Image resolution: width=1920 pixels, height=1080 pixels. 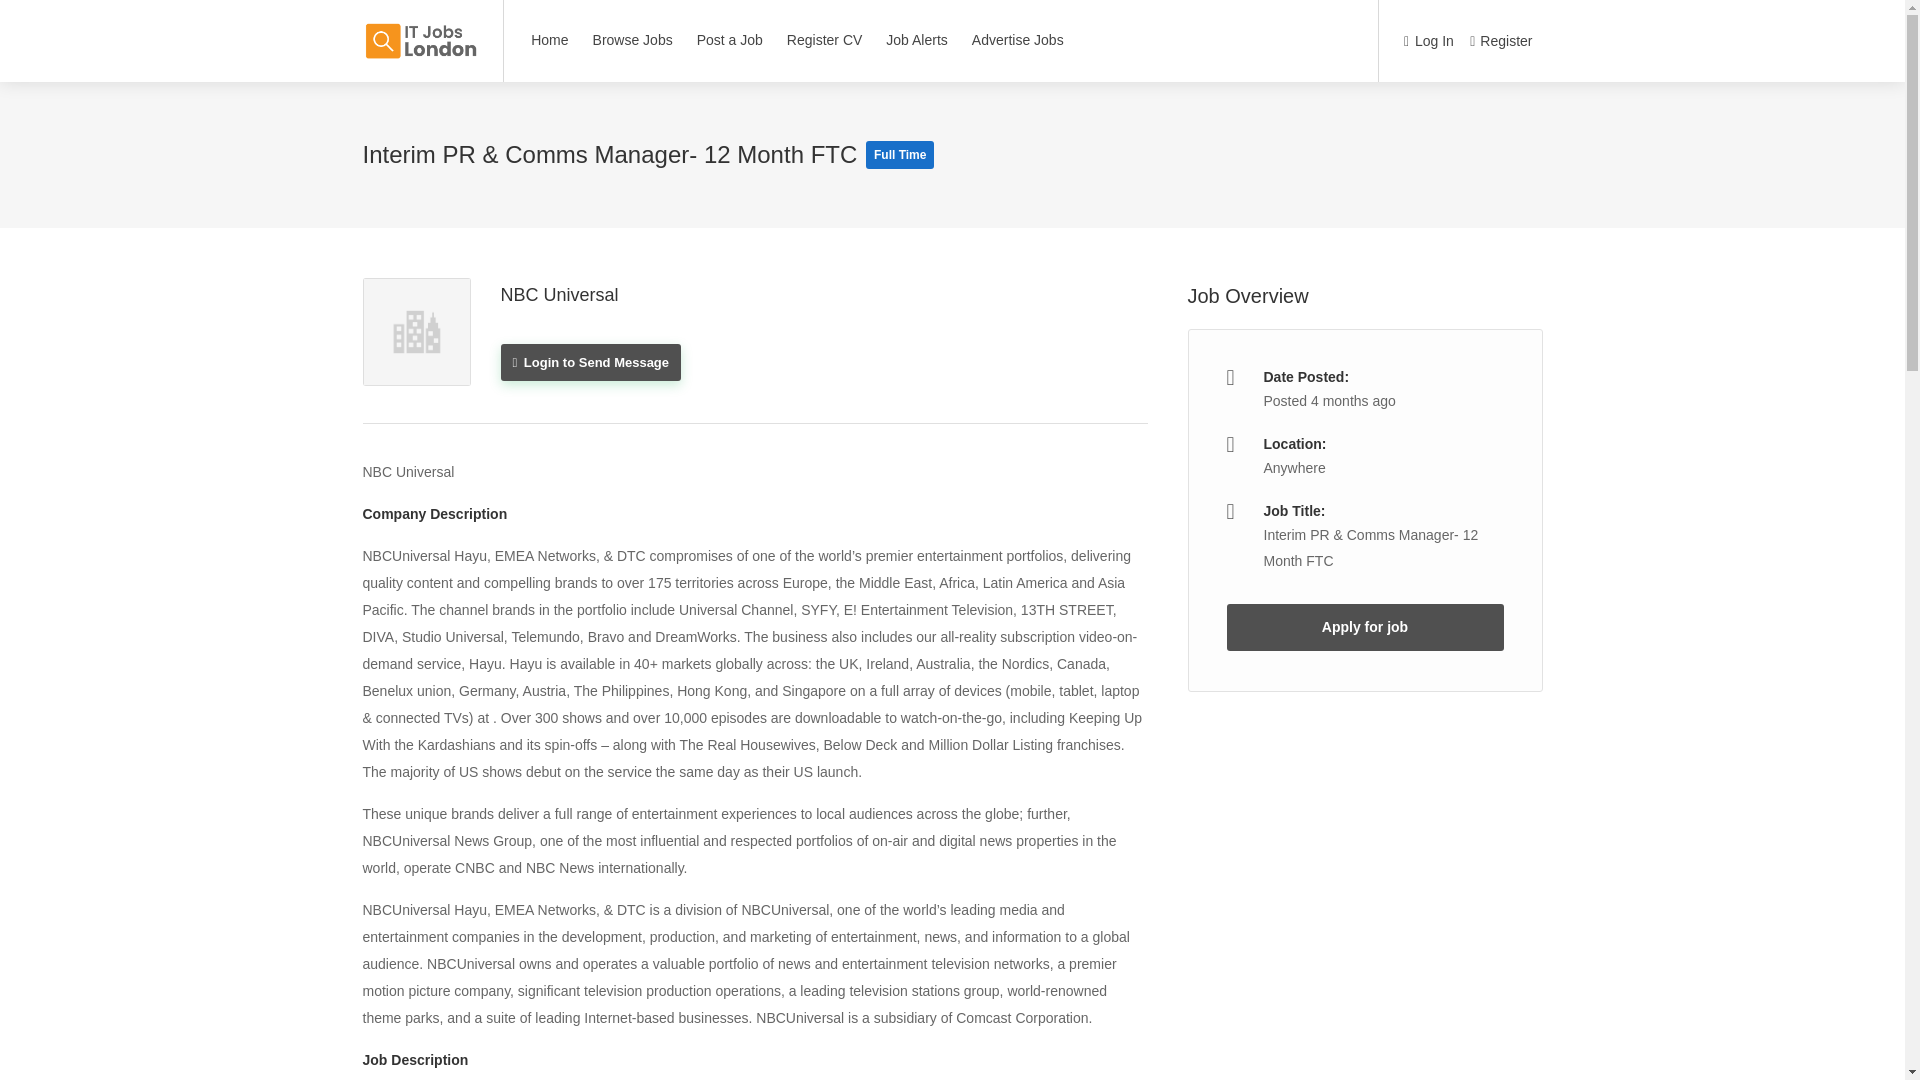 What do you see at coordinates (590, 362) in the screenshot?
I see `Login to Send Message` at bounding box center [590, 362].